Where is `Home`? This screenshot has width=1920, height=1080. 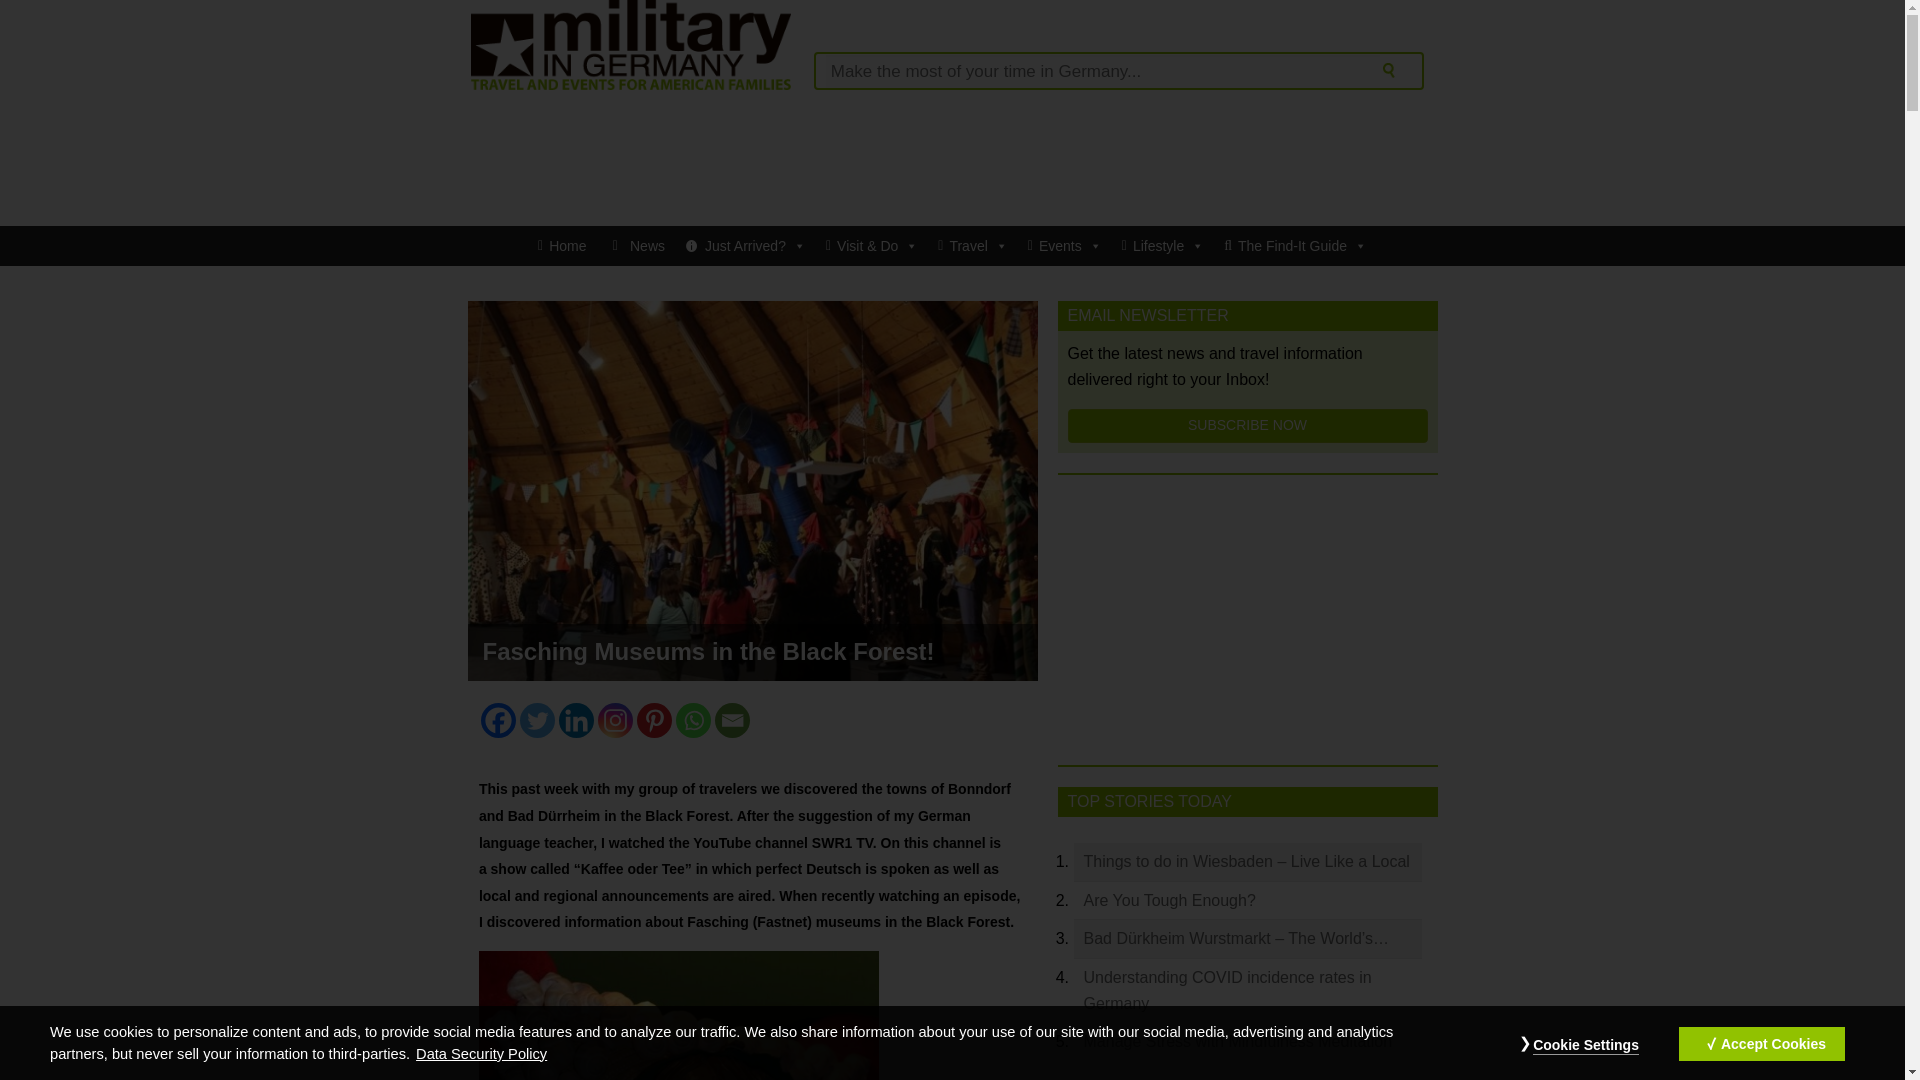 Home is located at coordinates (562, 245).